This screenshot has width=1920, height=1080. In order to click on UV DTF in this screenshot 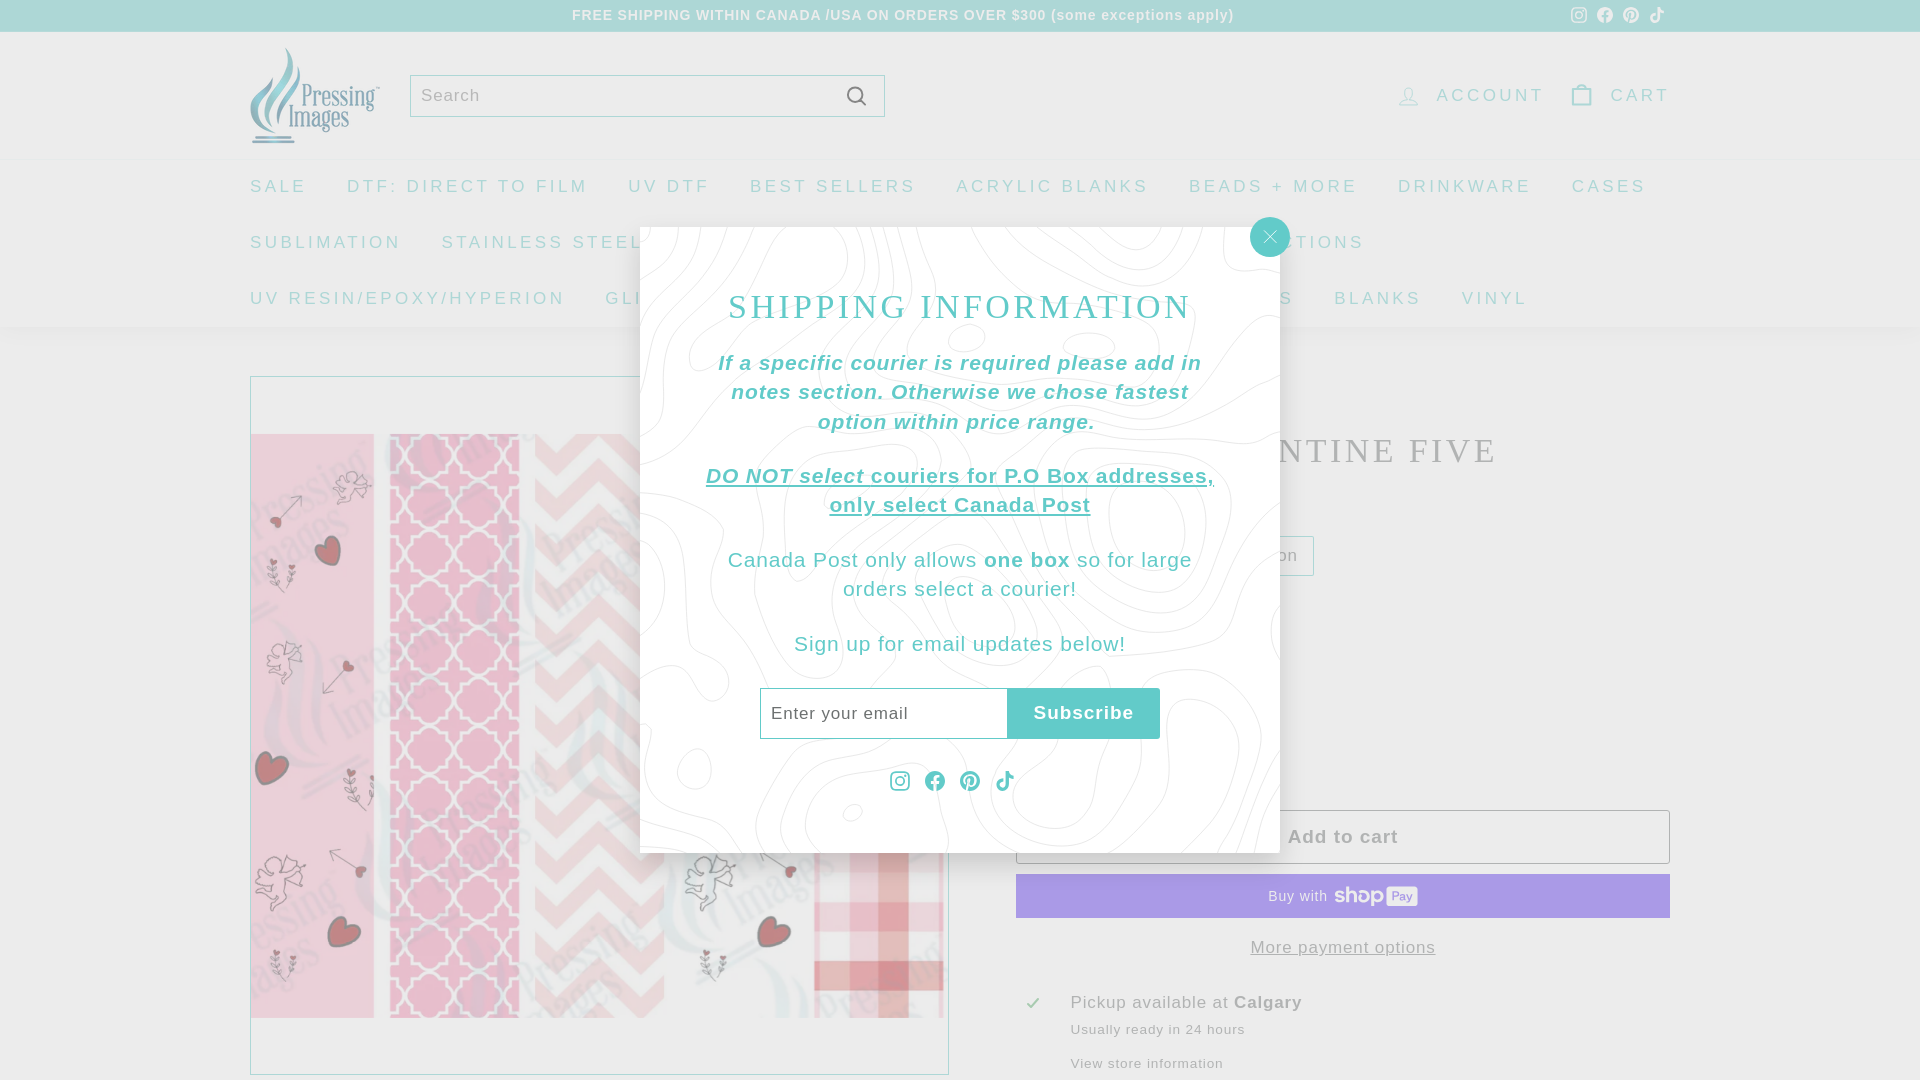, I will do `click(467, 186)`.